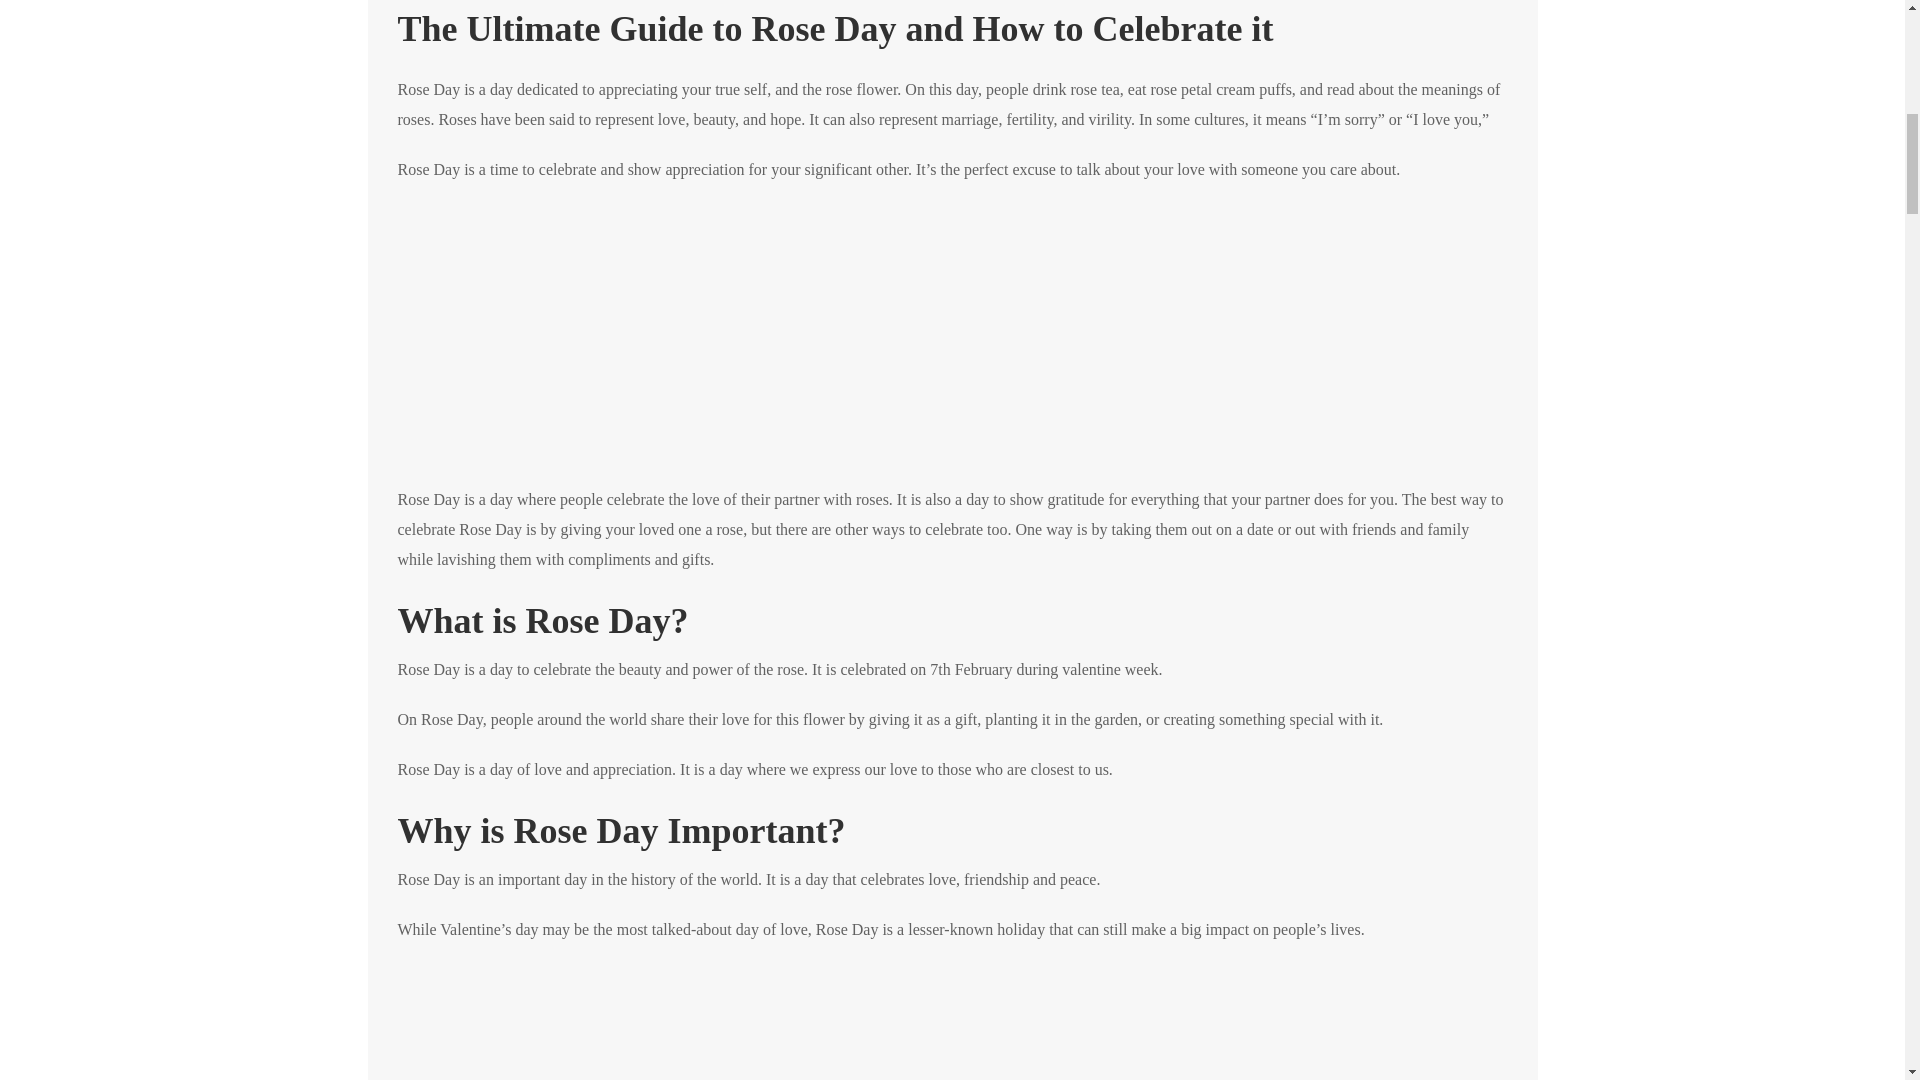 The image size is (1920, 1080). Describe the element at coordinates (952, 1022) in the screenshot. I see `Advertisement` at that location.